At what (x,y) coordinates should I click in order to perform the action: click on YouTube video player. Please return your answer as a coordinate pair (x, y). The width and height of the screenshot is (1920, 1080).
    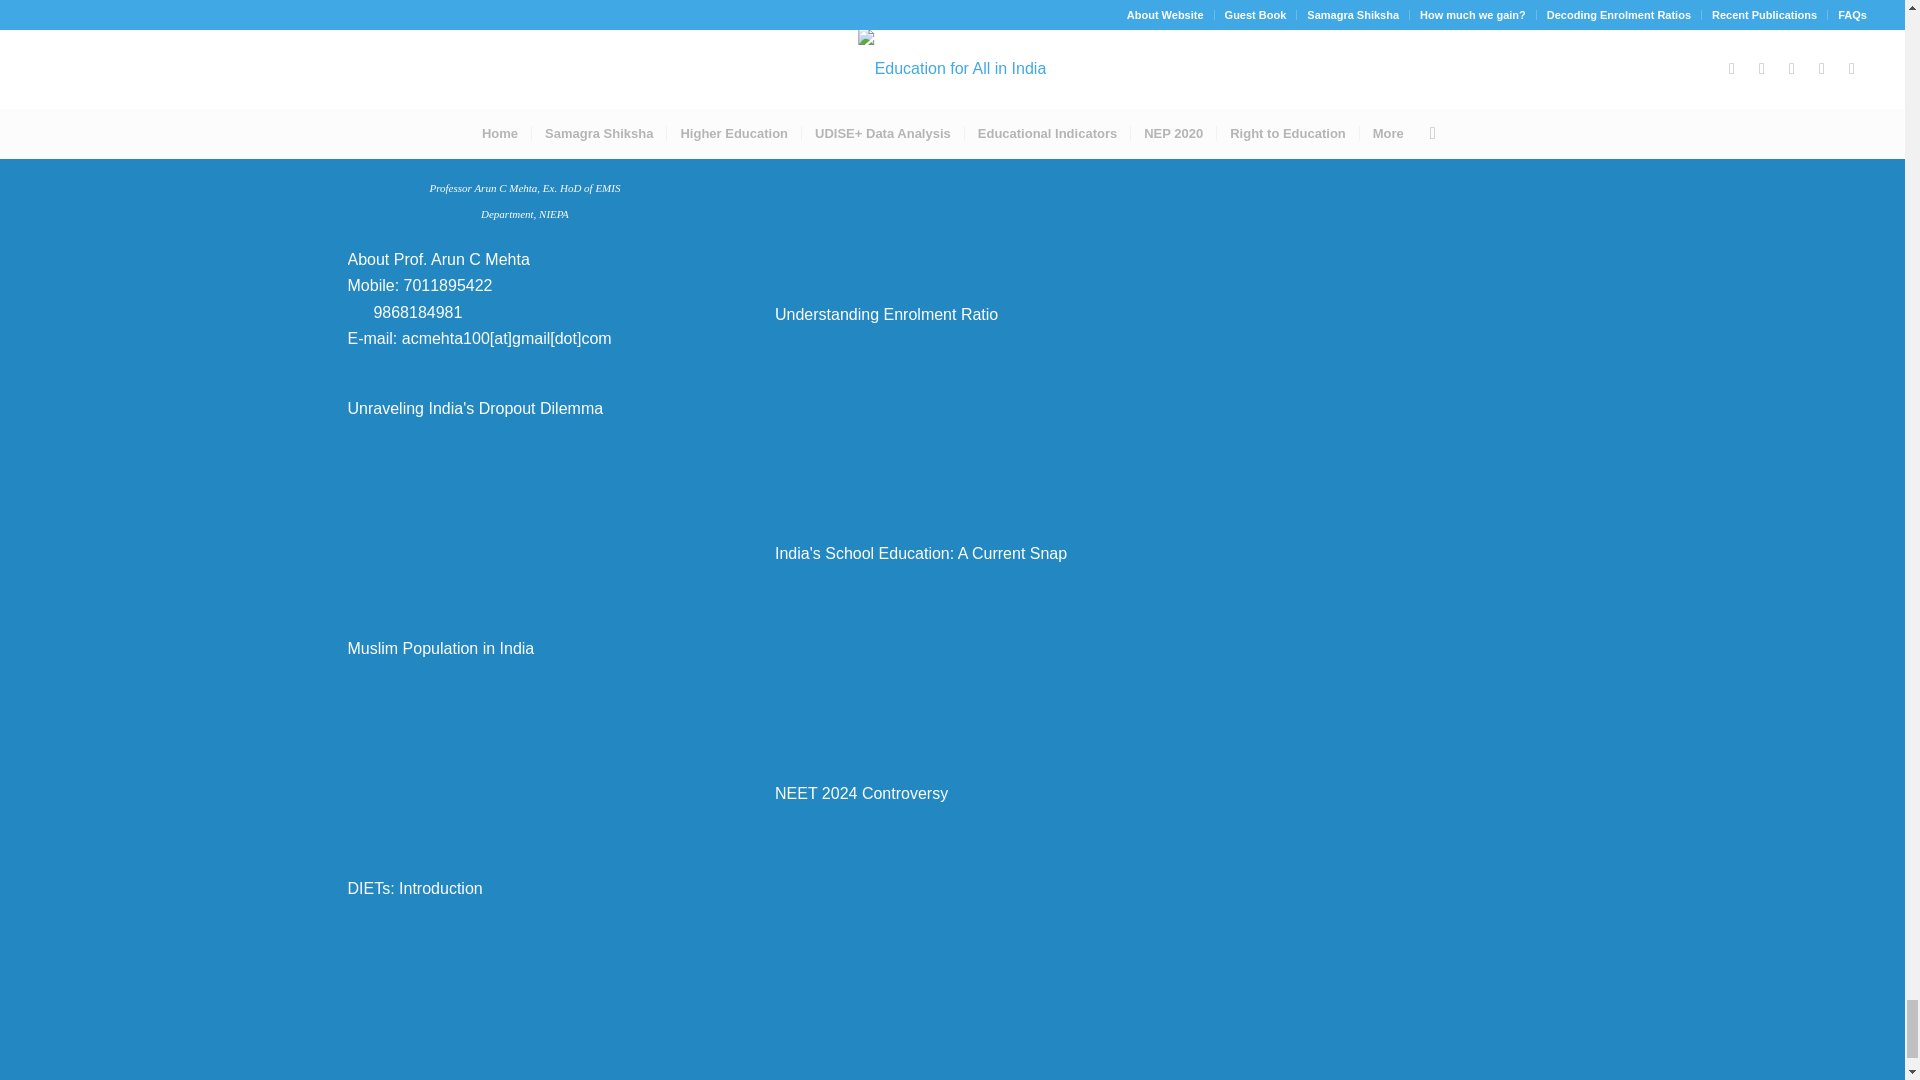
    Looking at the image, I should click on (524, 510).